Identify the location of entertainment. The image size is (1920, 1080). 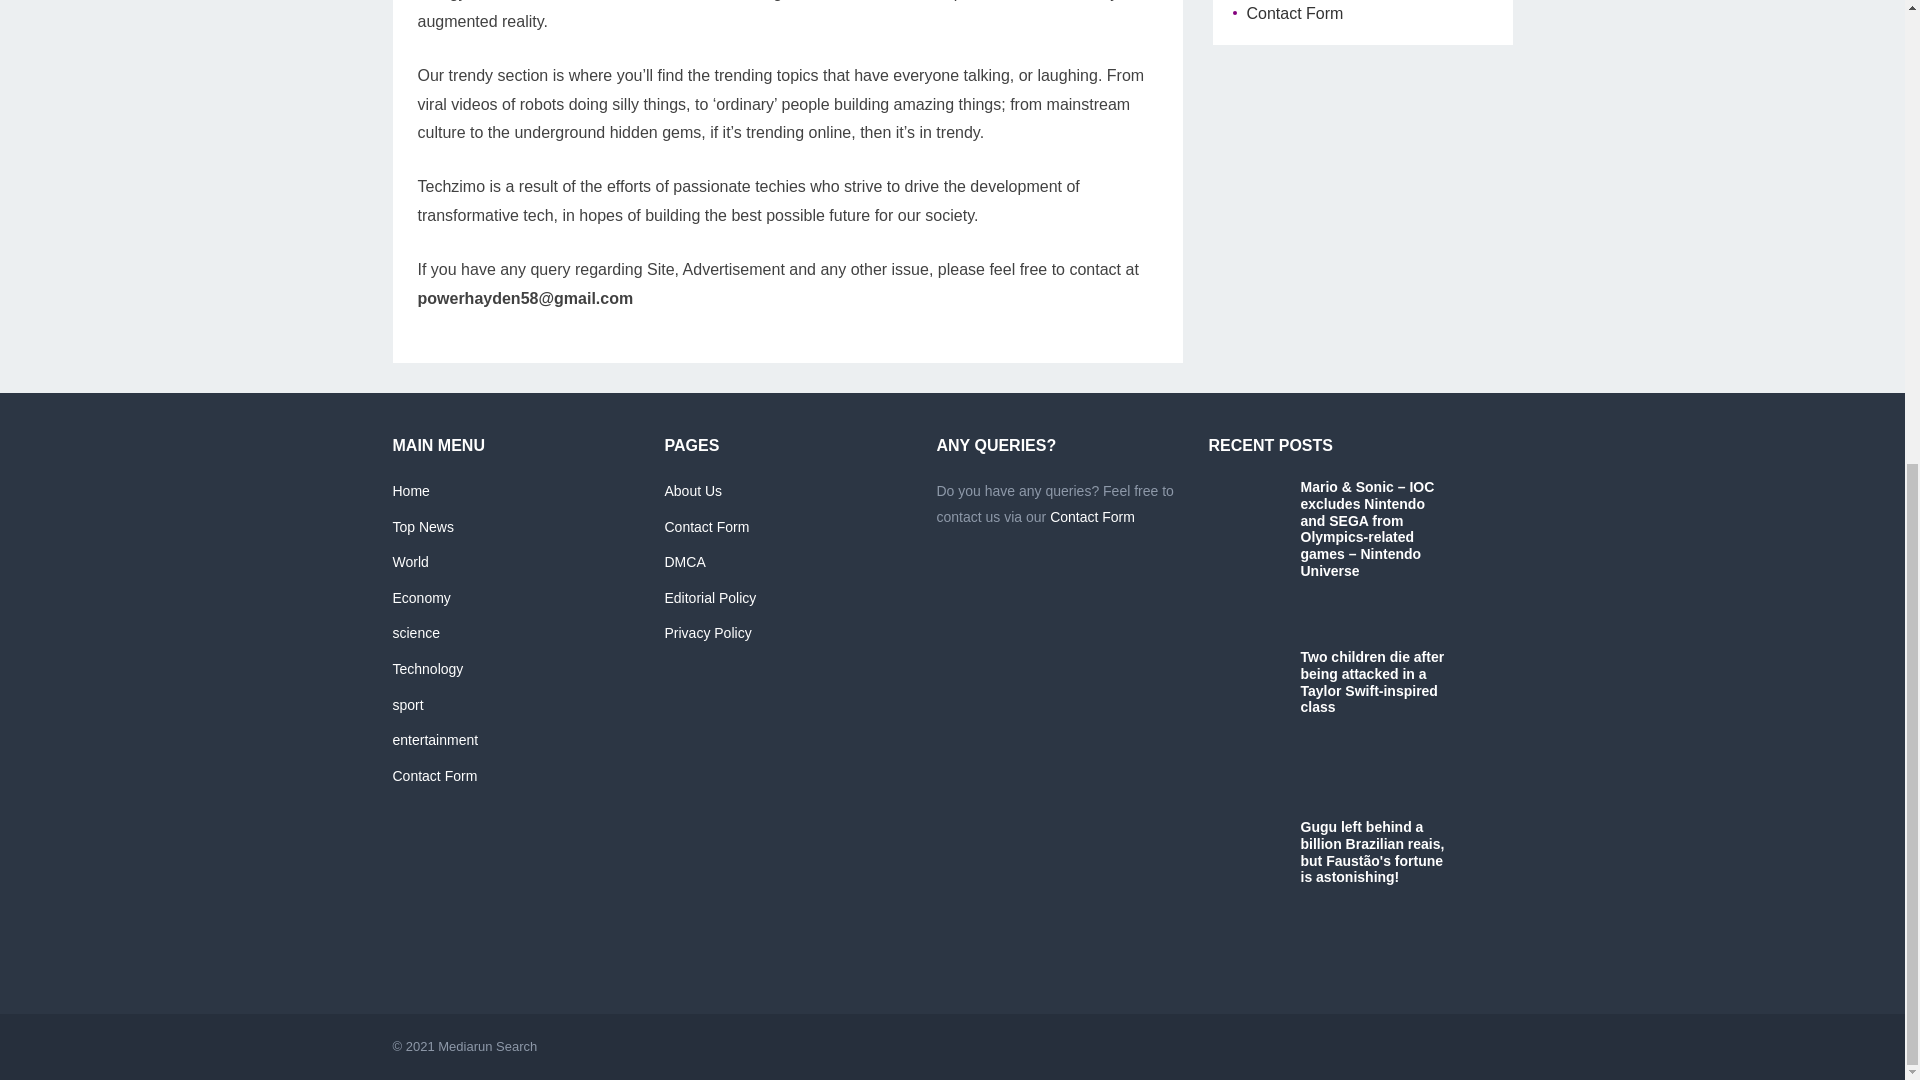
(434, 740).